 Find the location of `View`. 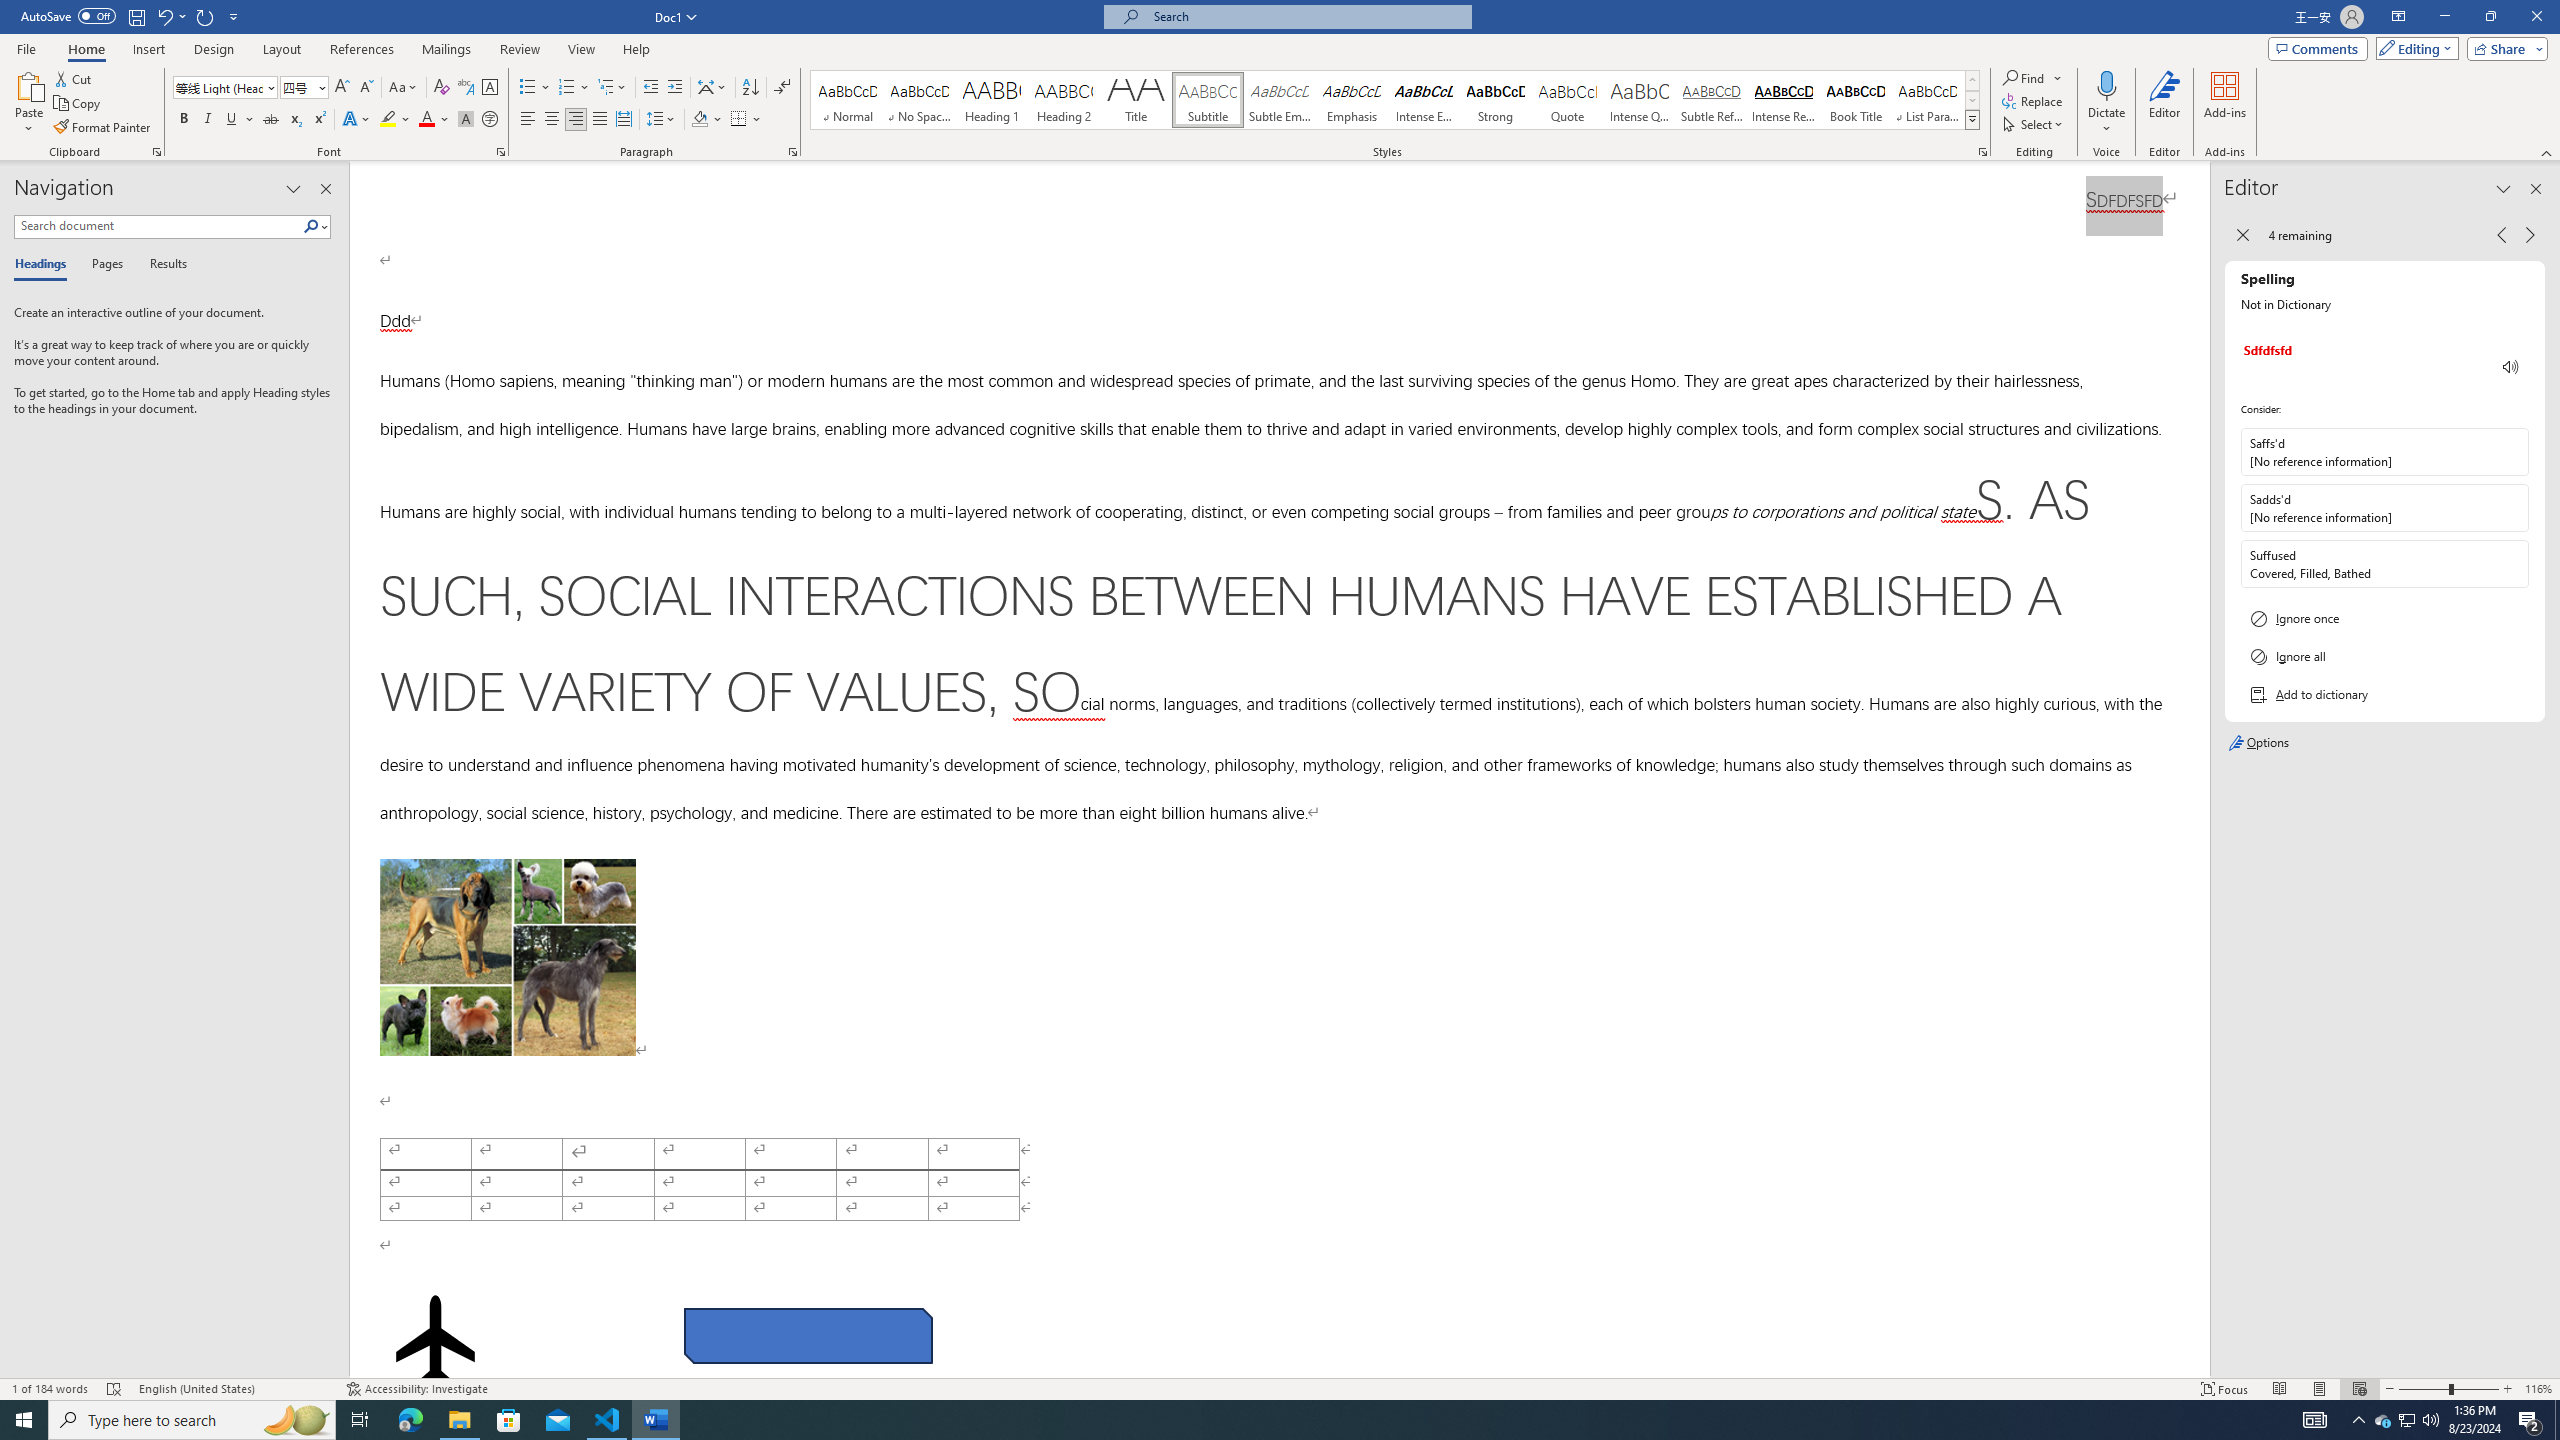

View is located at coordinates (582, 49).